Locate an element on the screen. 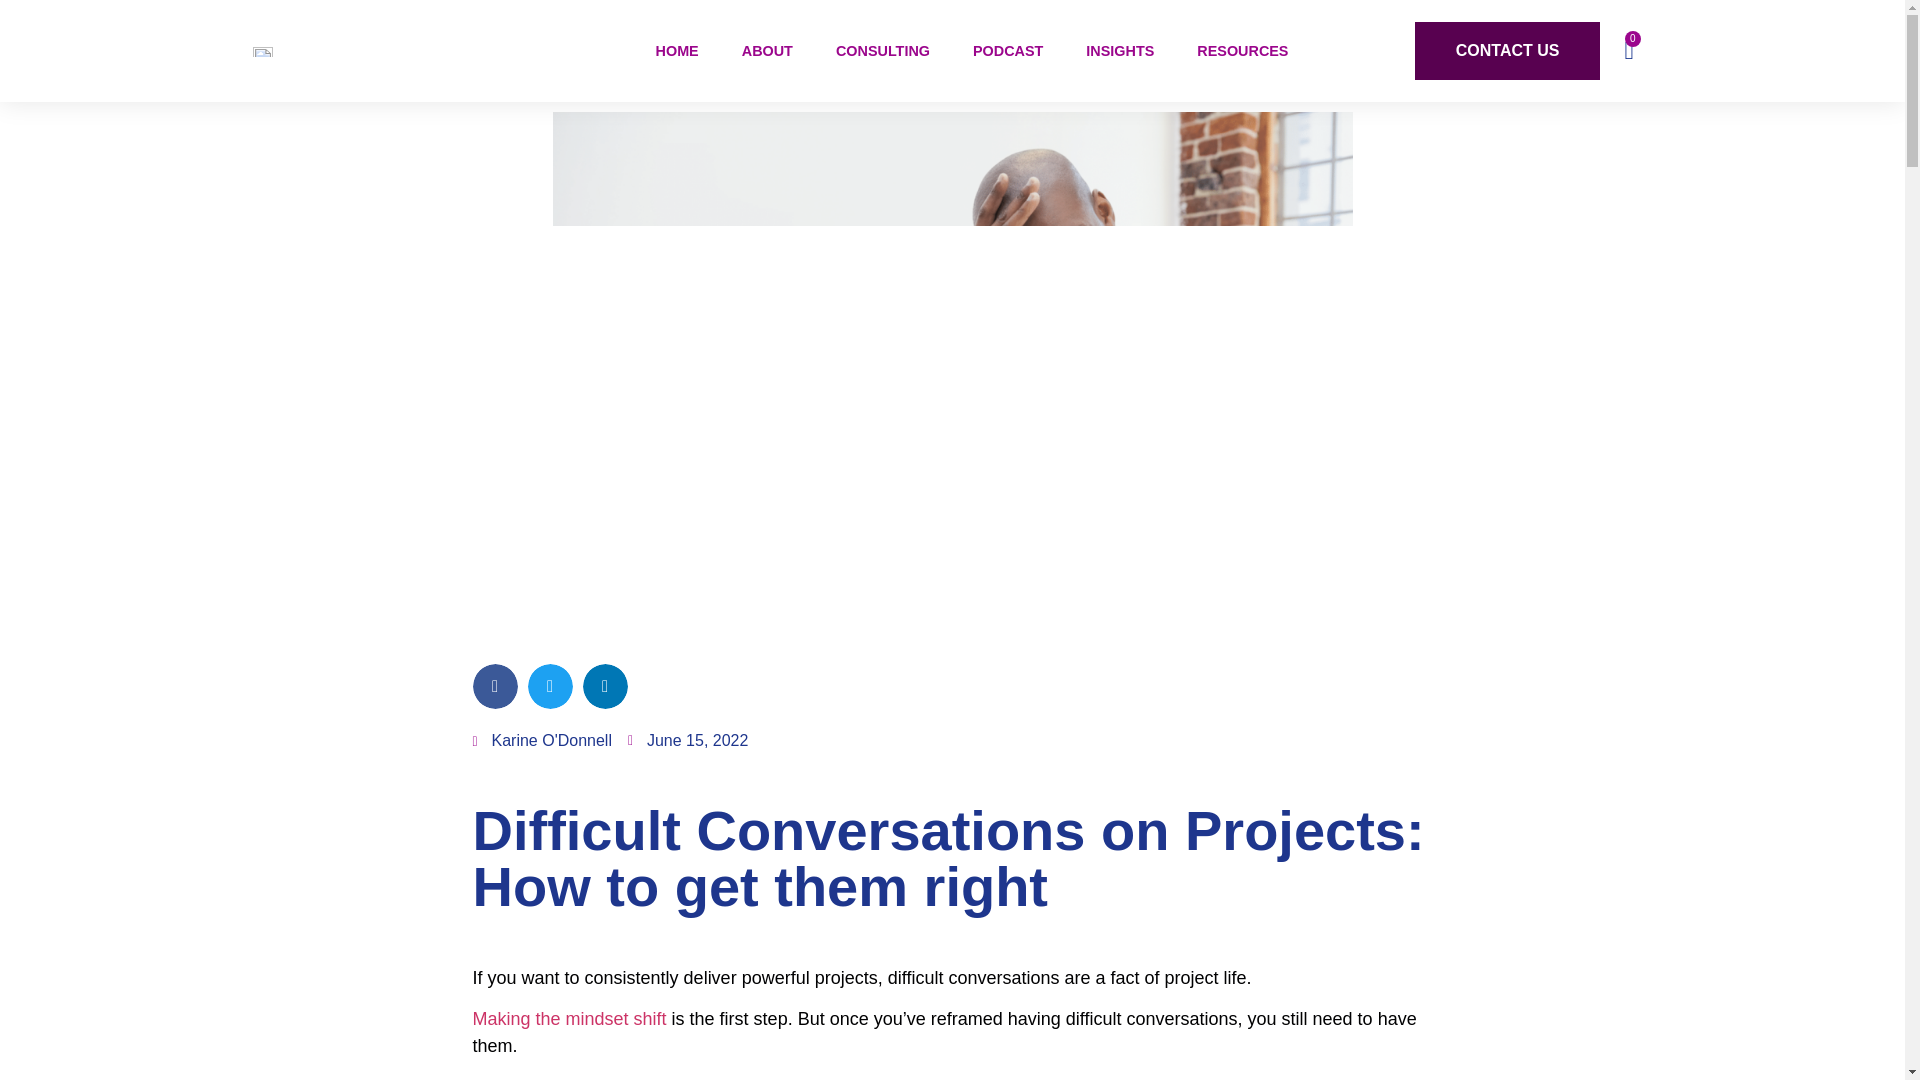  CONTACT US is located at coordinates (1508, 50).